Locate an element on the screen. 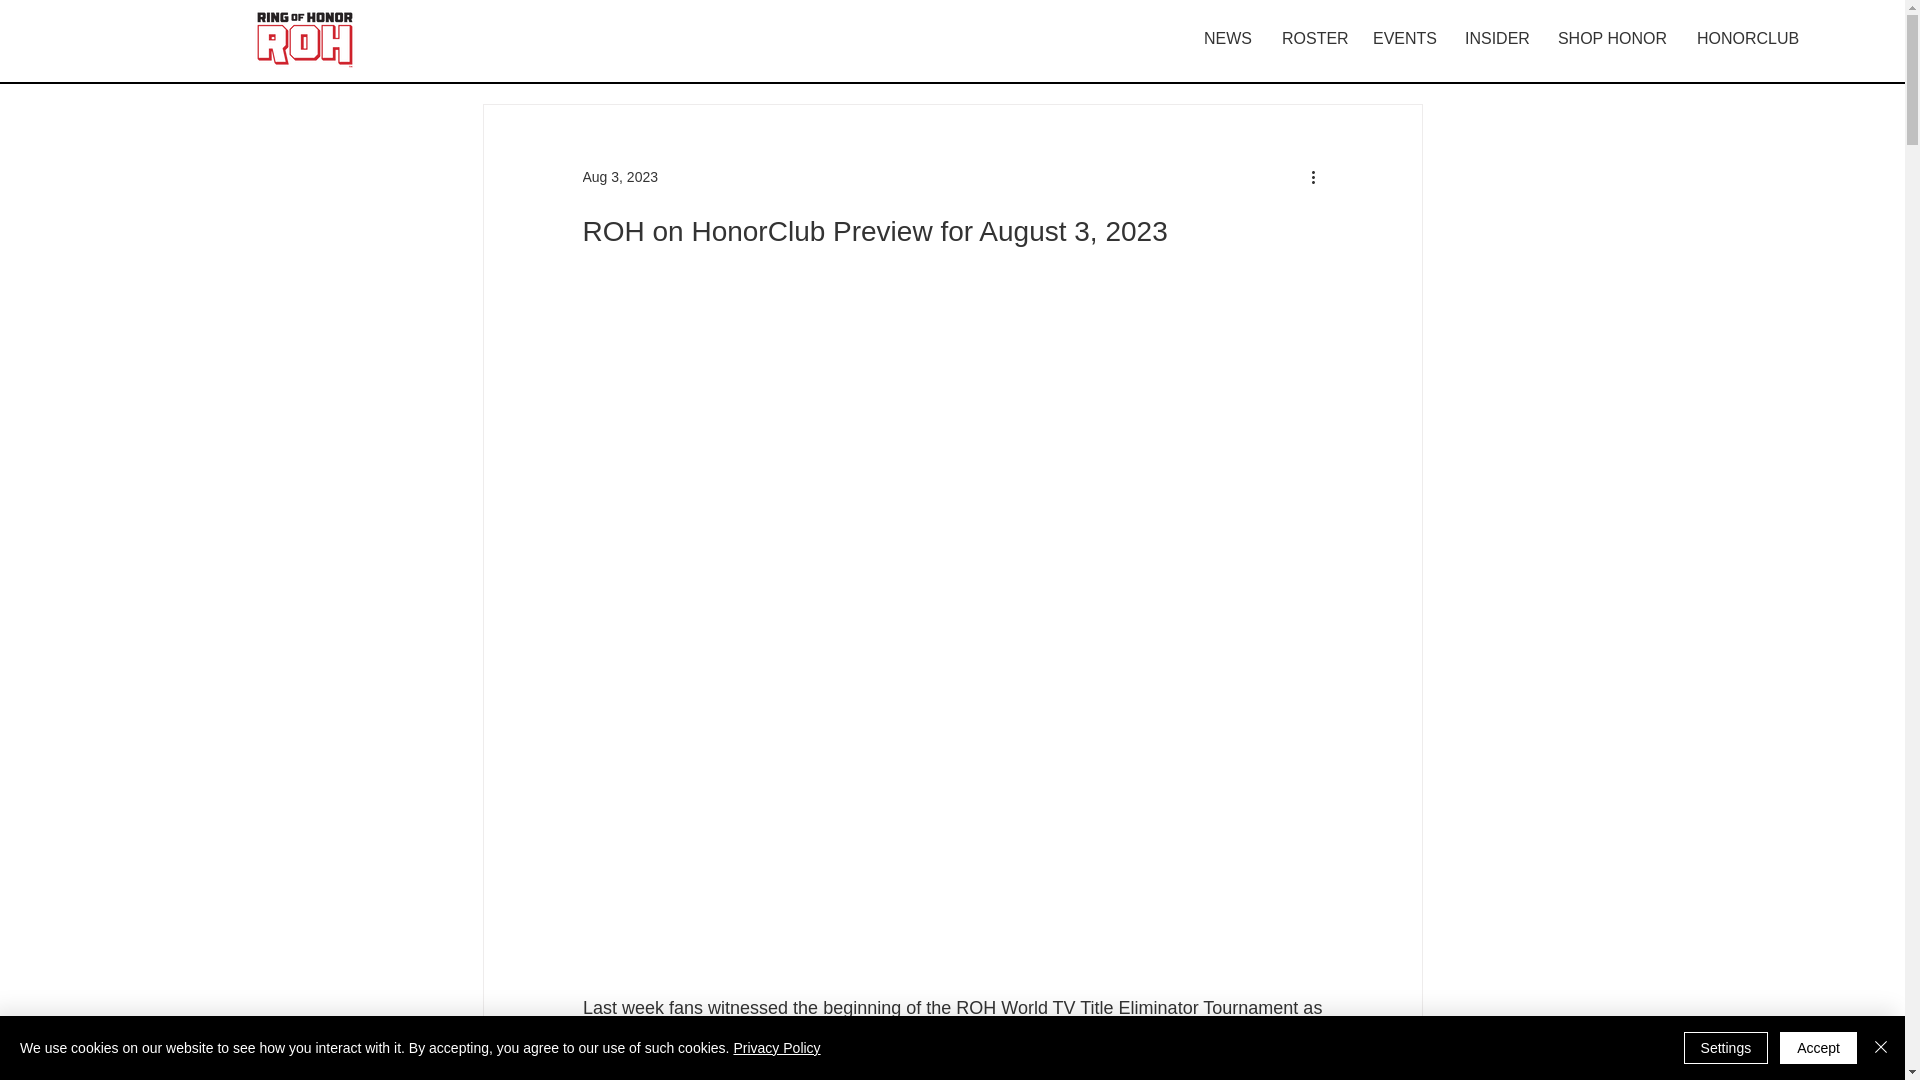 The image size is (1920, 1080). SHOP HONOR is located at coordinates (1611, 38).